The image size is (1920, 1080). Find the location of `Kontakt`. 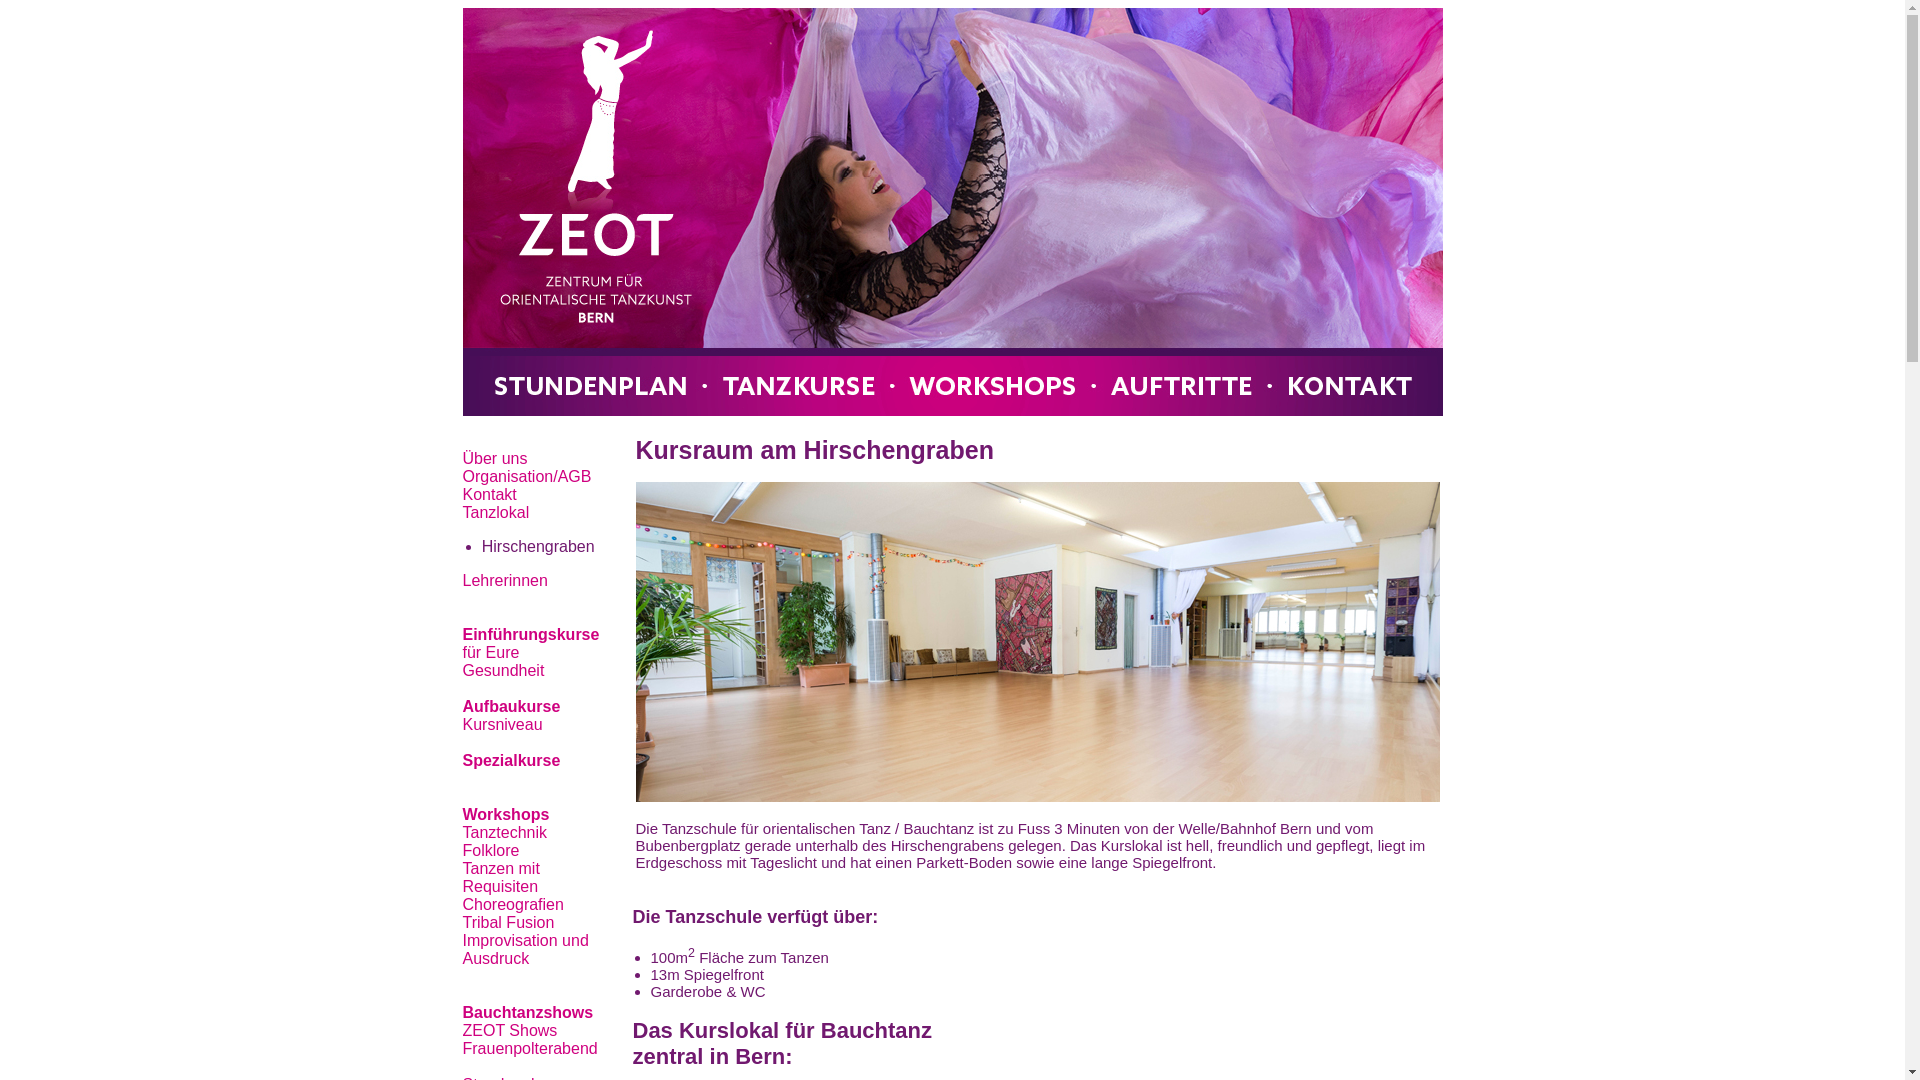

Kontakt is located at coordinates (489, 494).